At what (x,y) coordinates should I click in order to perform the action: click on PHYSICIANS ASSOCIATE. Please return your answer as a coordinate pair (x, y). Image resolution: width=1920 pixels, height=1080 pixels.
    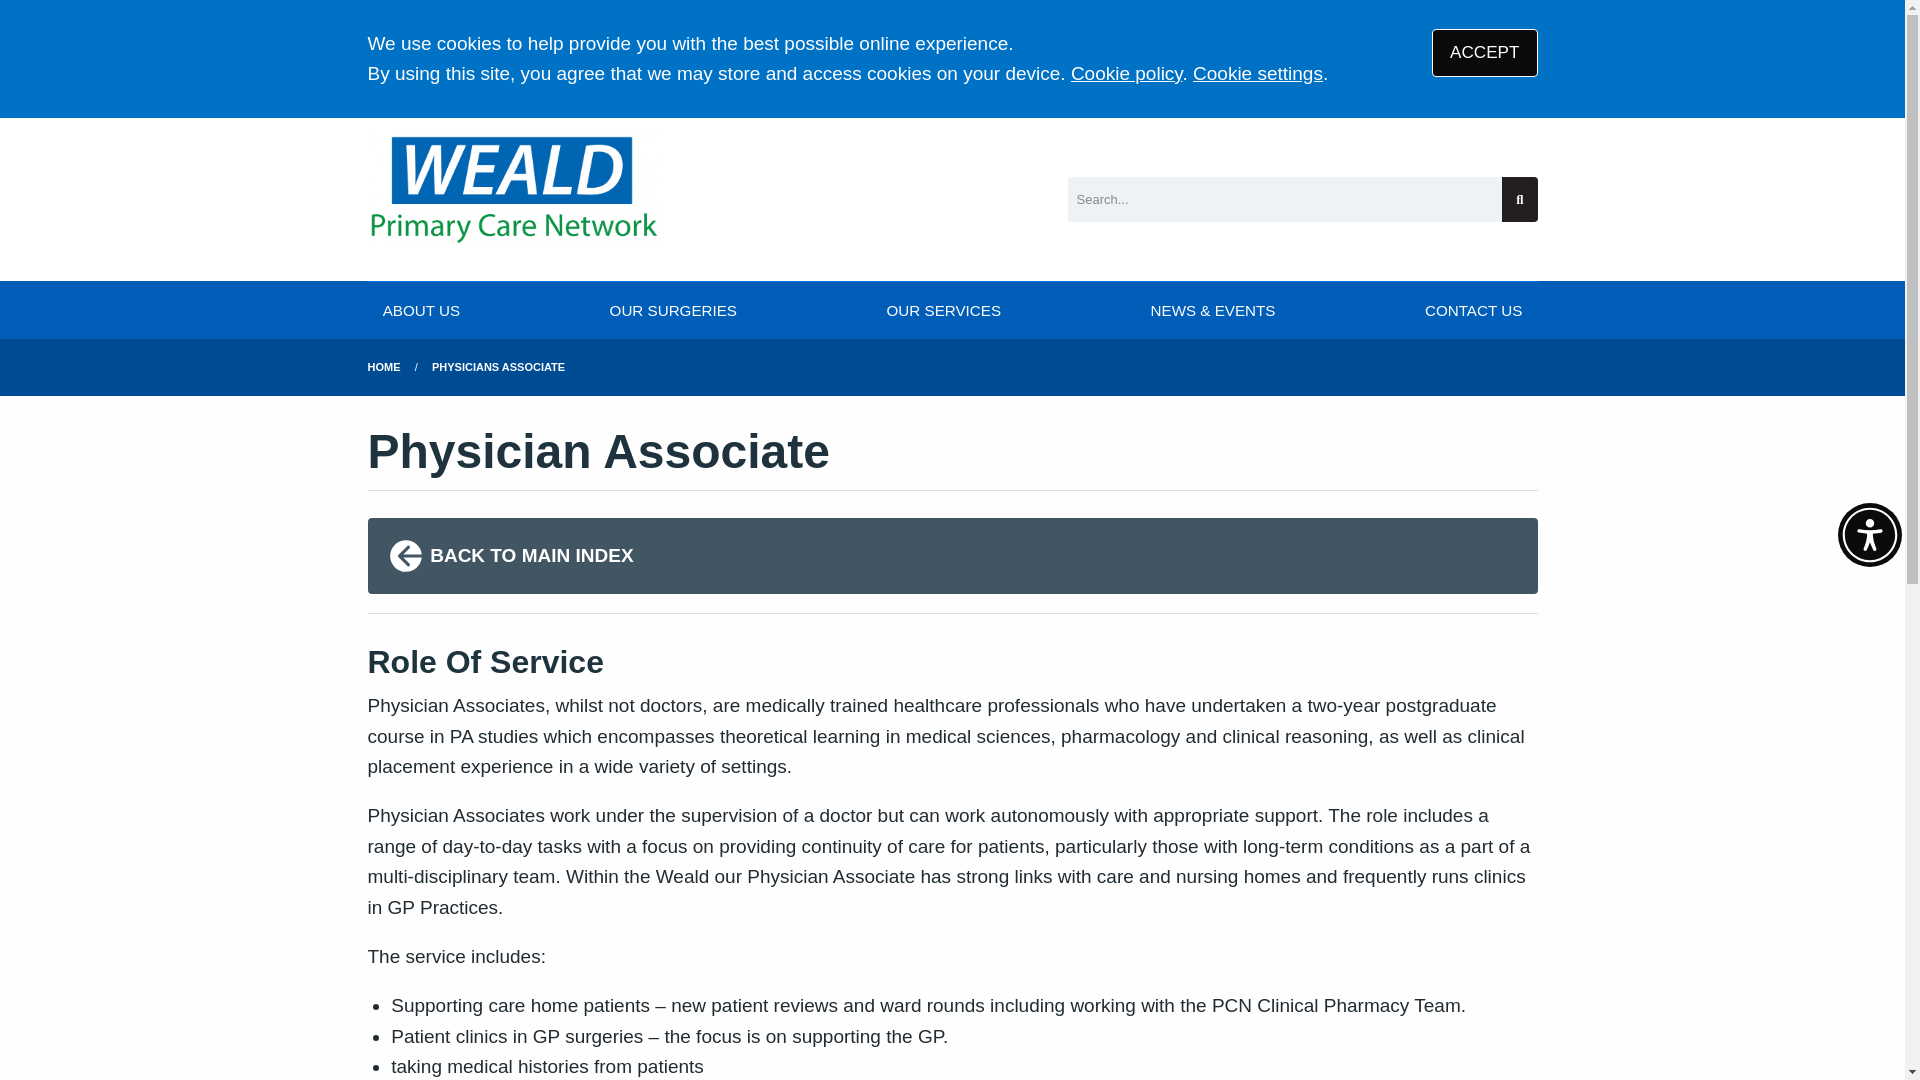
    Looking at the image, I should click on (498, 366).